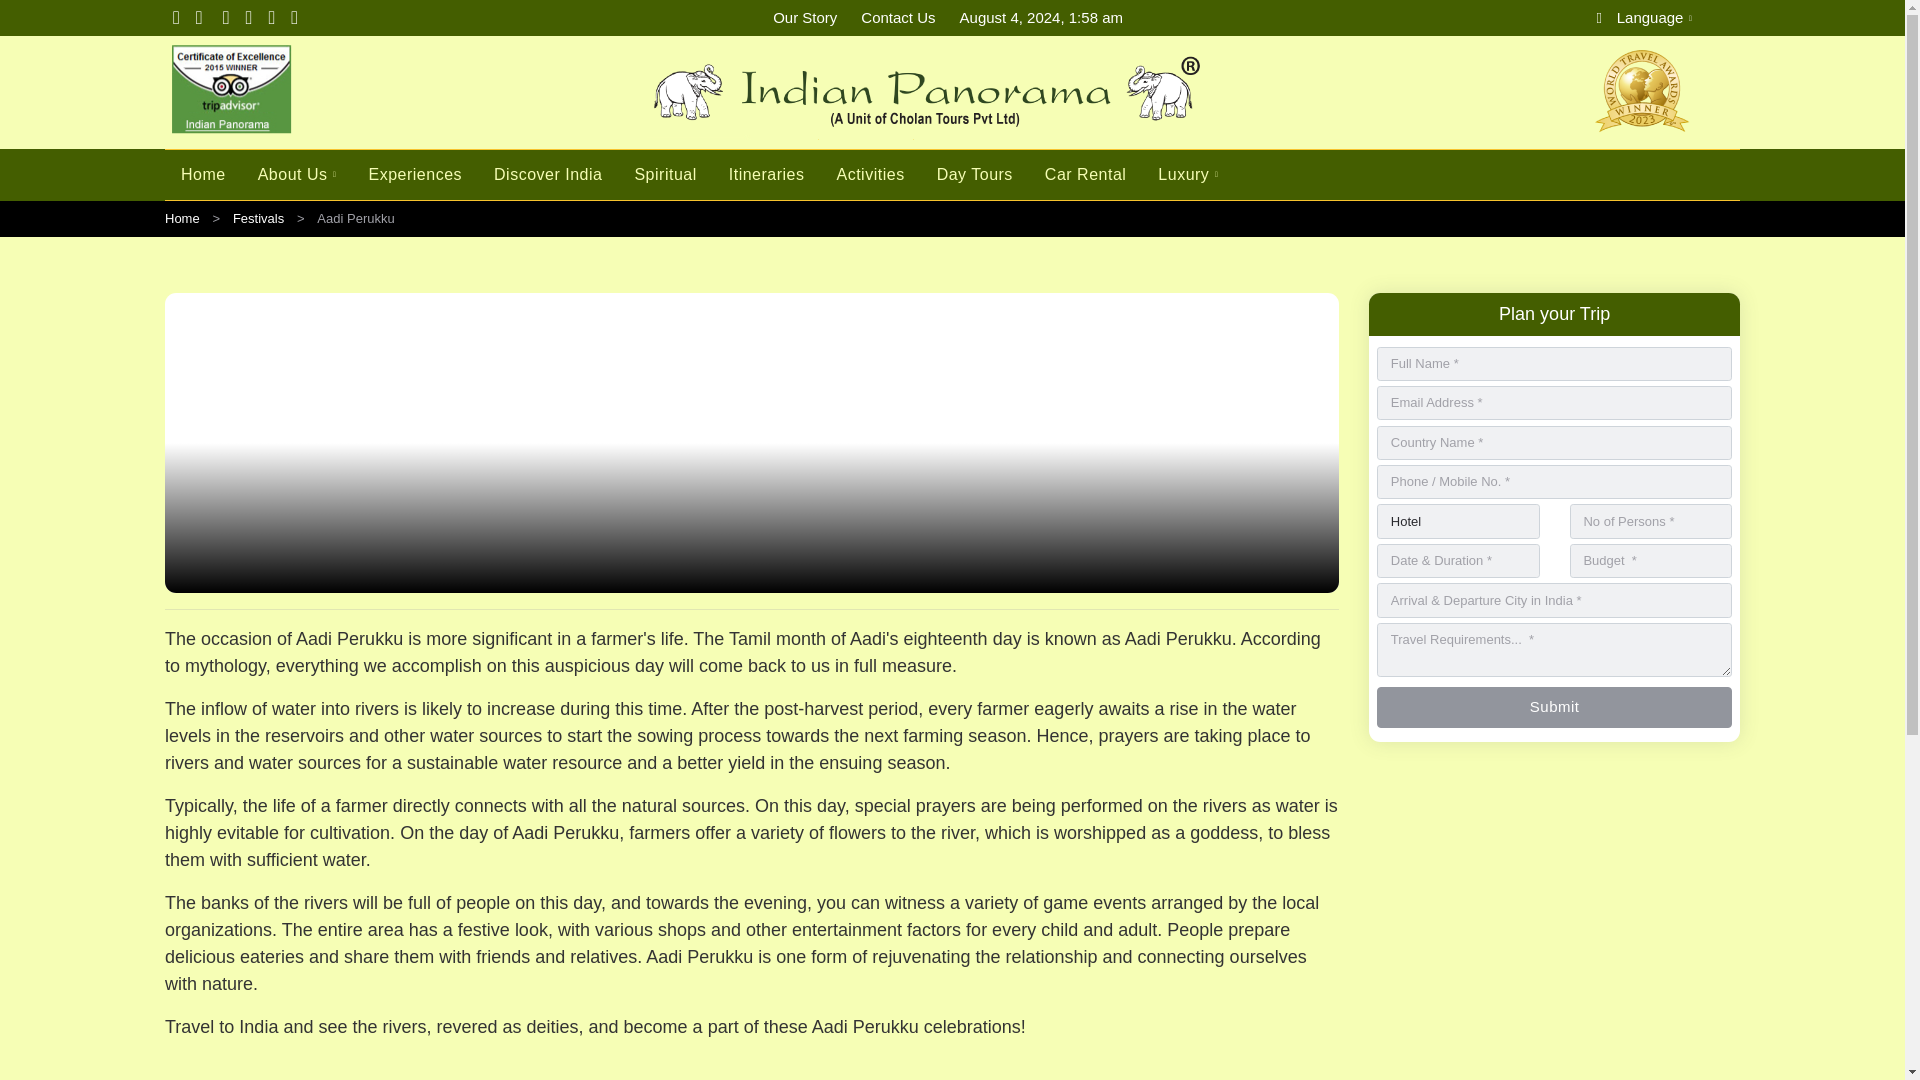  I want to click on Spiritual, so click(665, 174).